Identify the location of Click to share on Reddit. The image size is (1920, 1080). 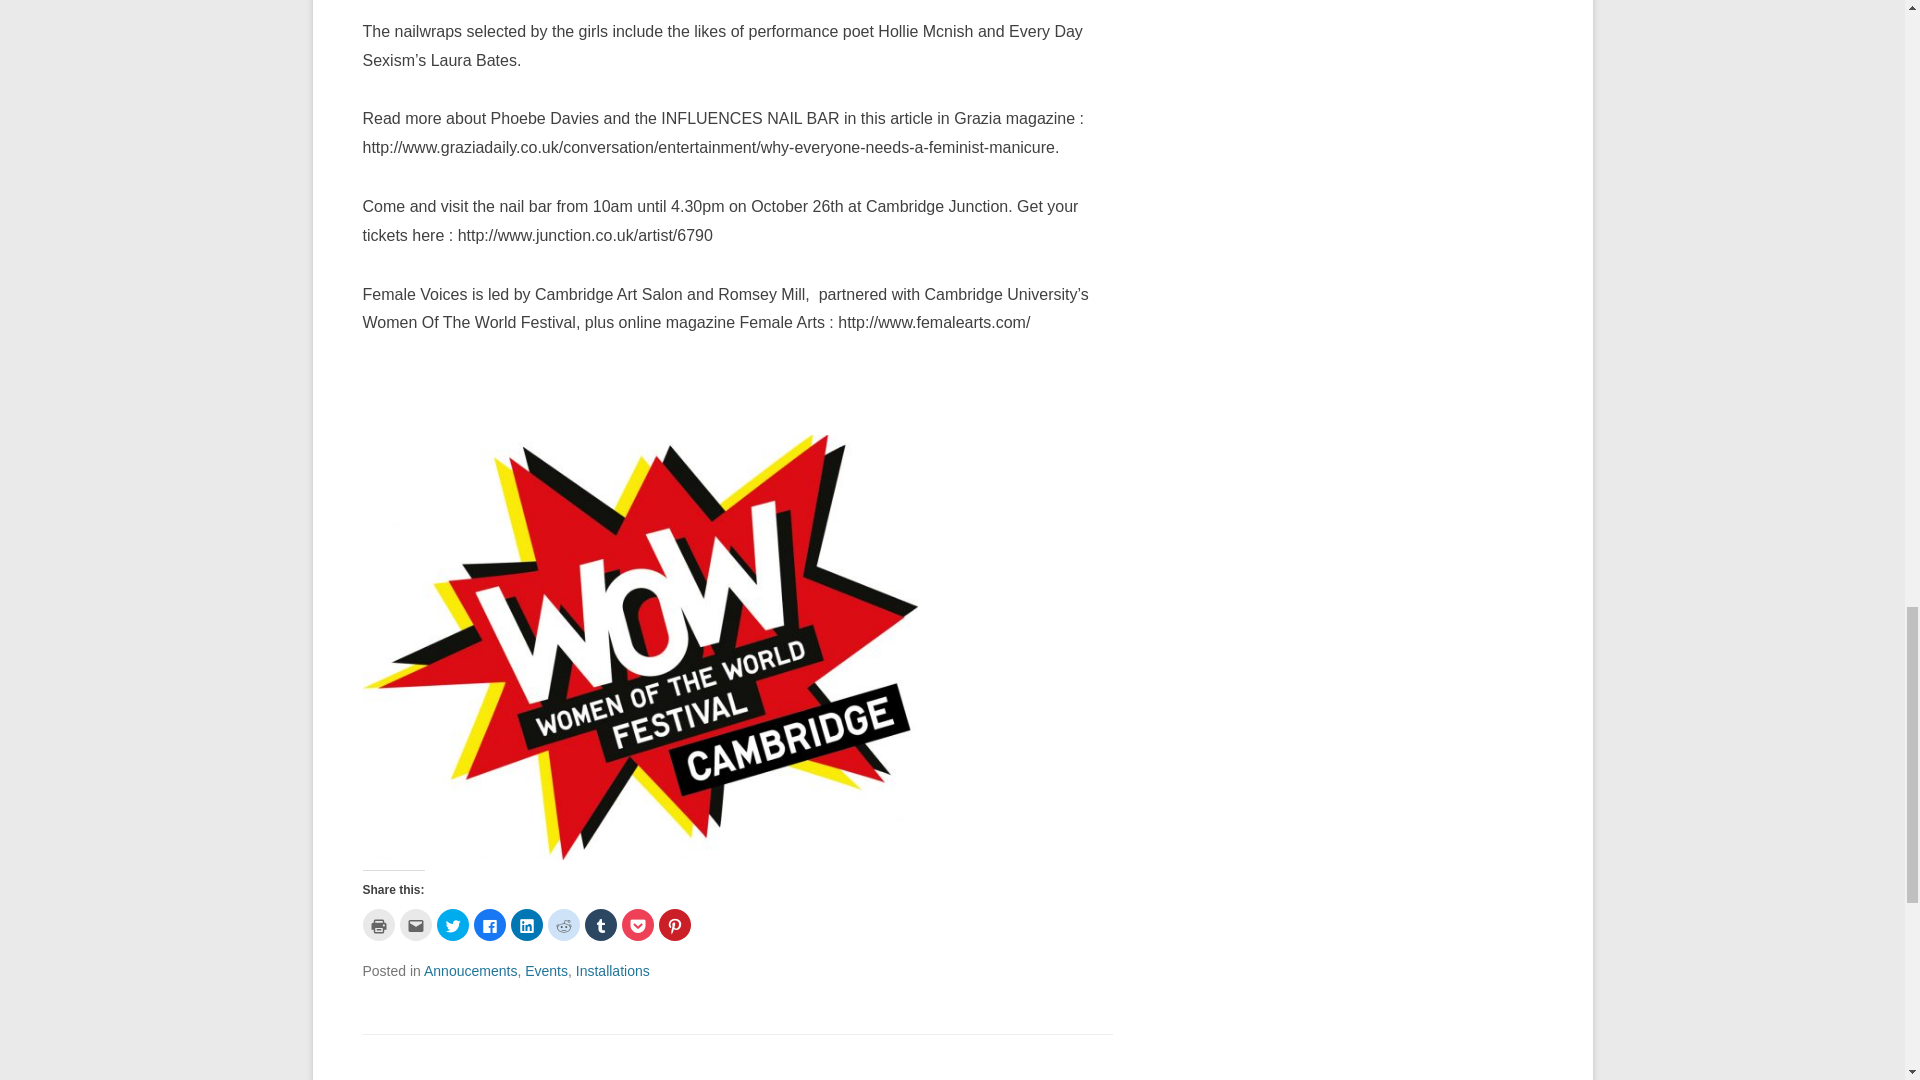
(563, 924).